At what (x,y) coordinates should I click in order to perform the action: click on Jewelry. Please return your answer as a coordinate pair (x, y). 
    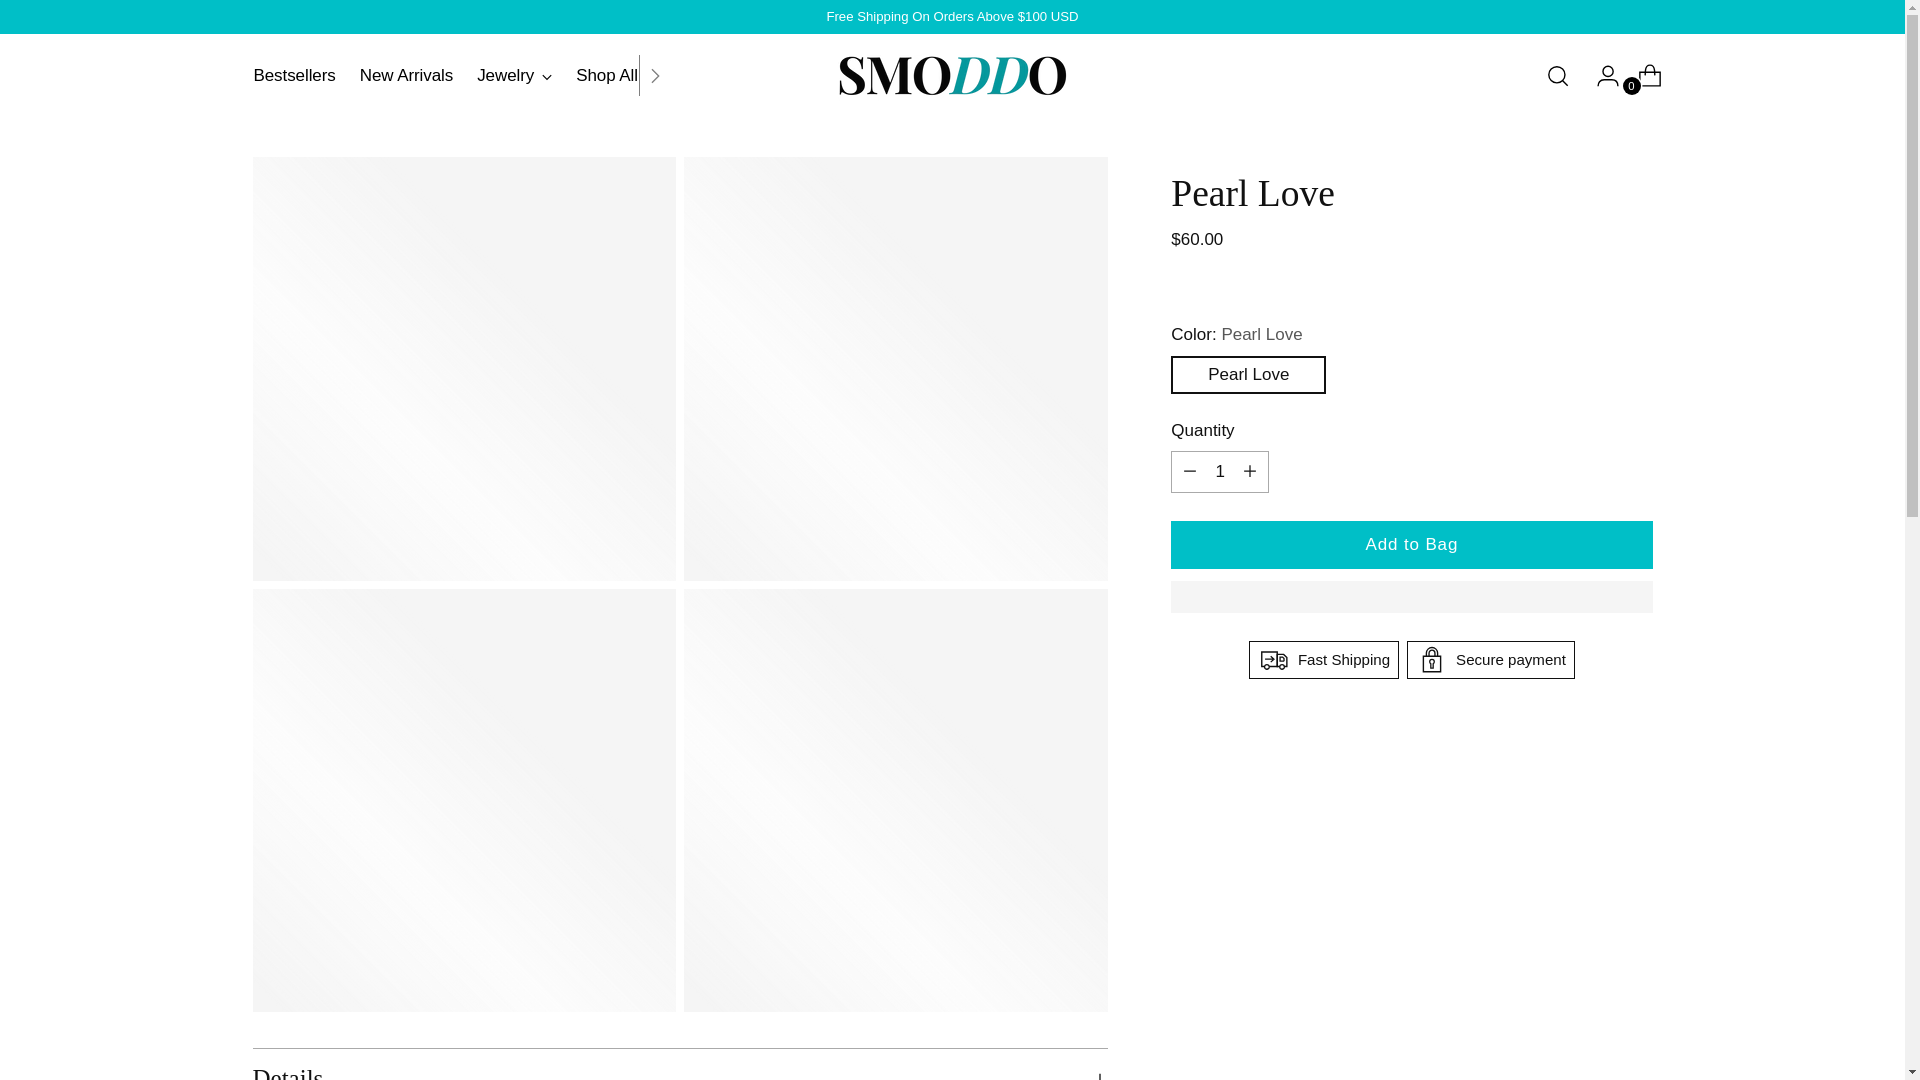
    Looking at the image, I should click on (514, 76).